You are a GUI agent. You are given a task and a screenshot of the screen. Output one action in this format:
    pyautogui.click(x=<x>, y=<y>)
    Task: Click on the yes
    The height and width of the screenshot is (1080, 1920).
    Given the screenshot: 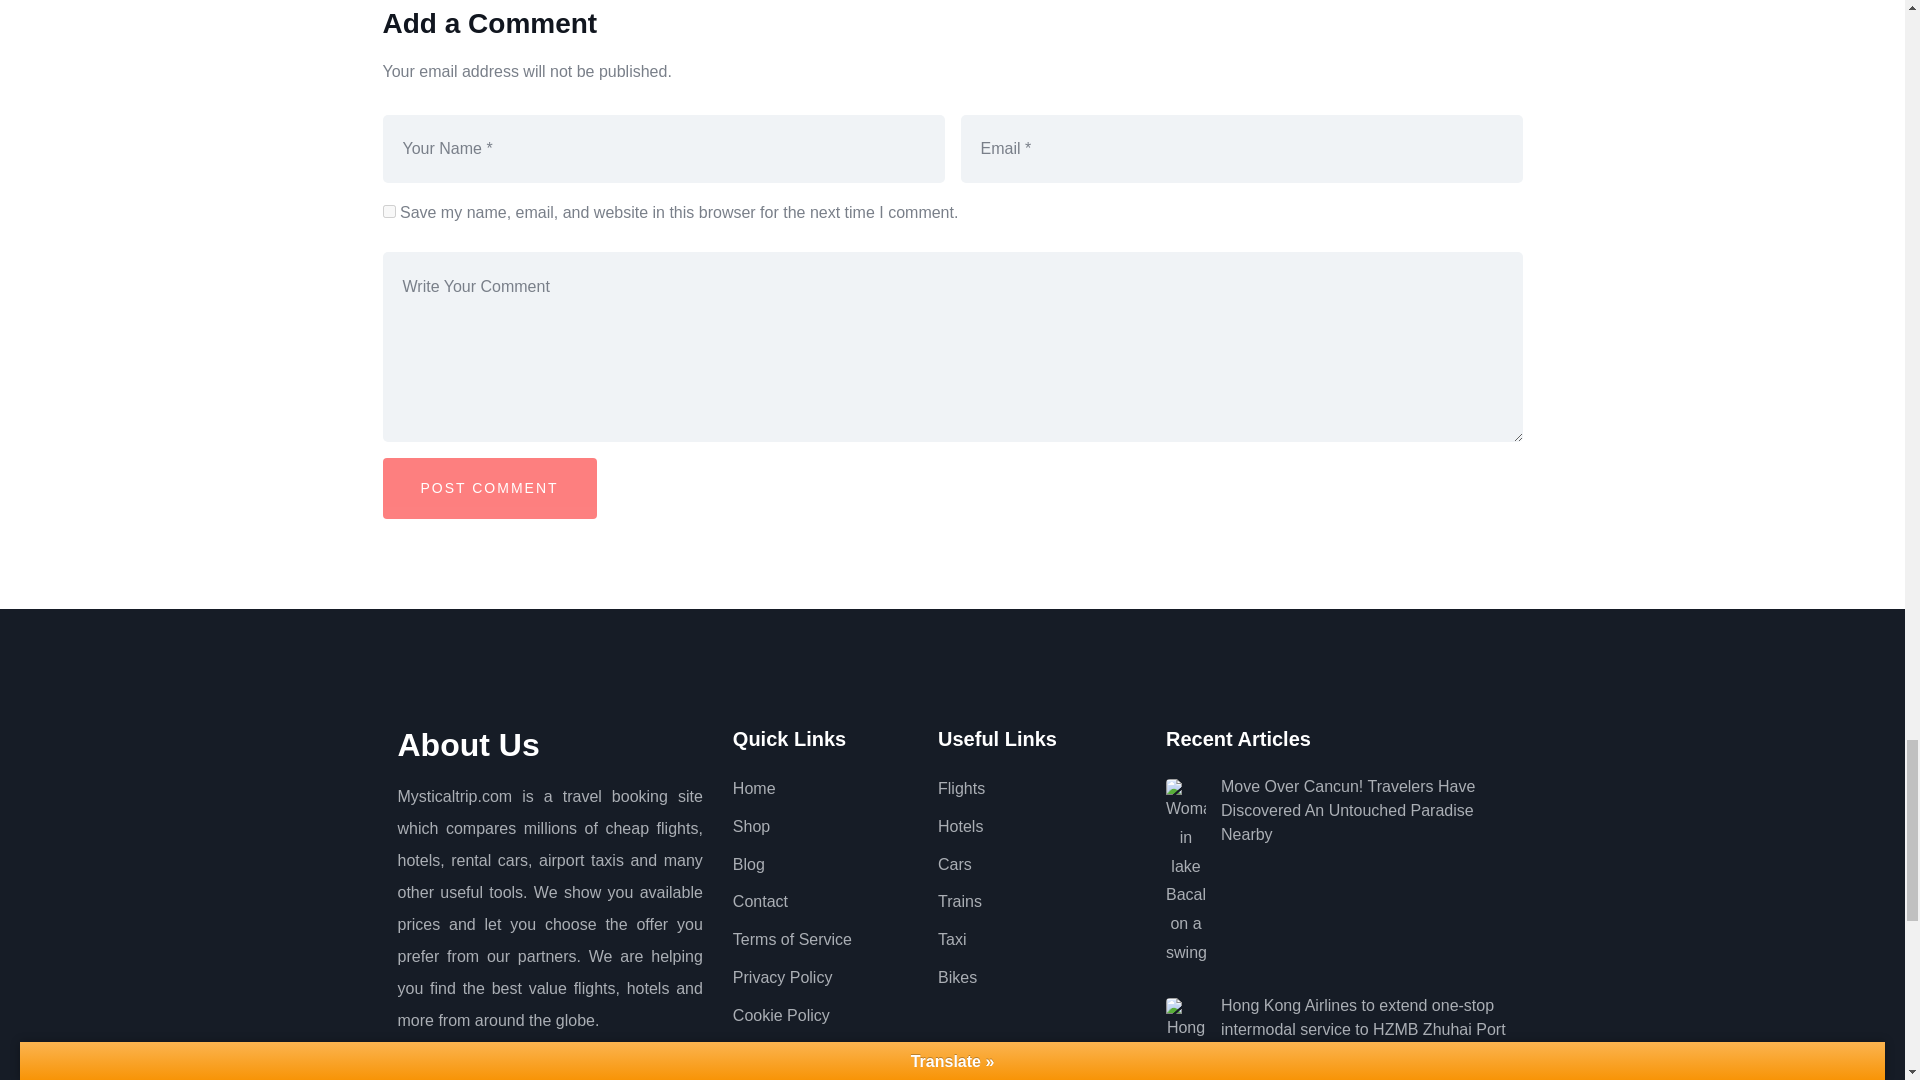 What is the action you would take?
    pyautogui.click(x=388, y=212)
    